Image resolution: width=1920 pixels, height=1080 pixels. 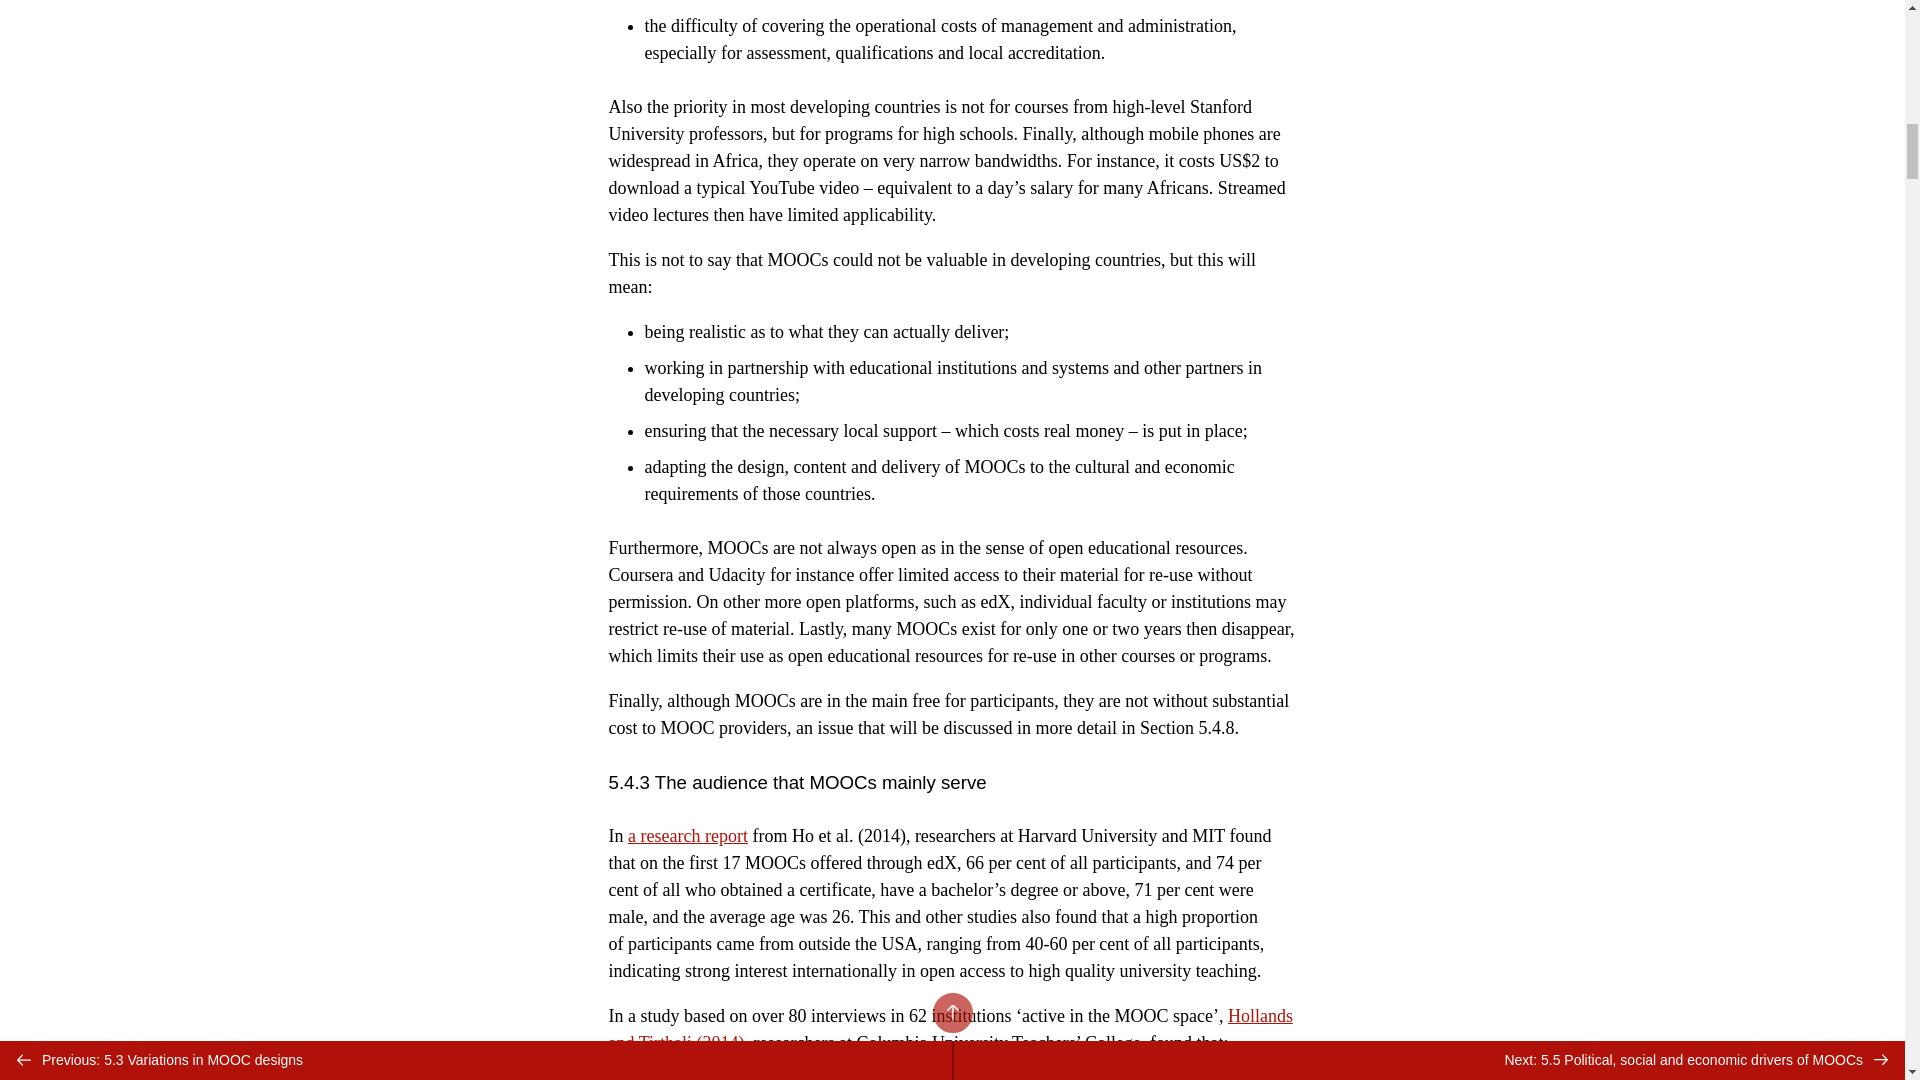 What do you see at coordinates (688, 836) in the screenshot?
I see `a research report` at bounding box center [688, 836].